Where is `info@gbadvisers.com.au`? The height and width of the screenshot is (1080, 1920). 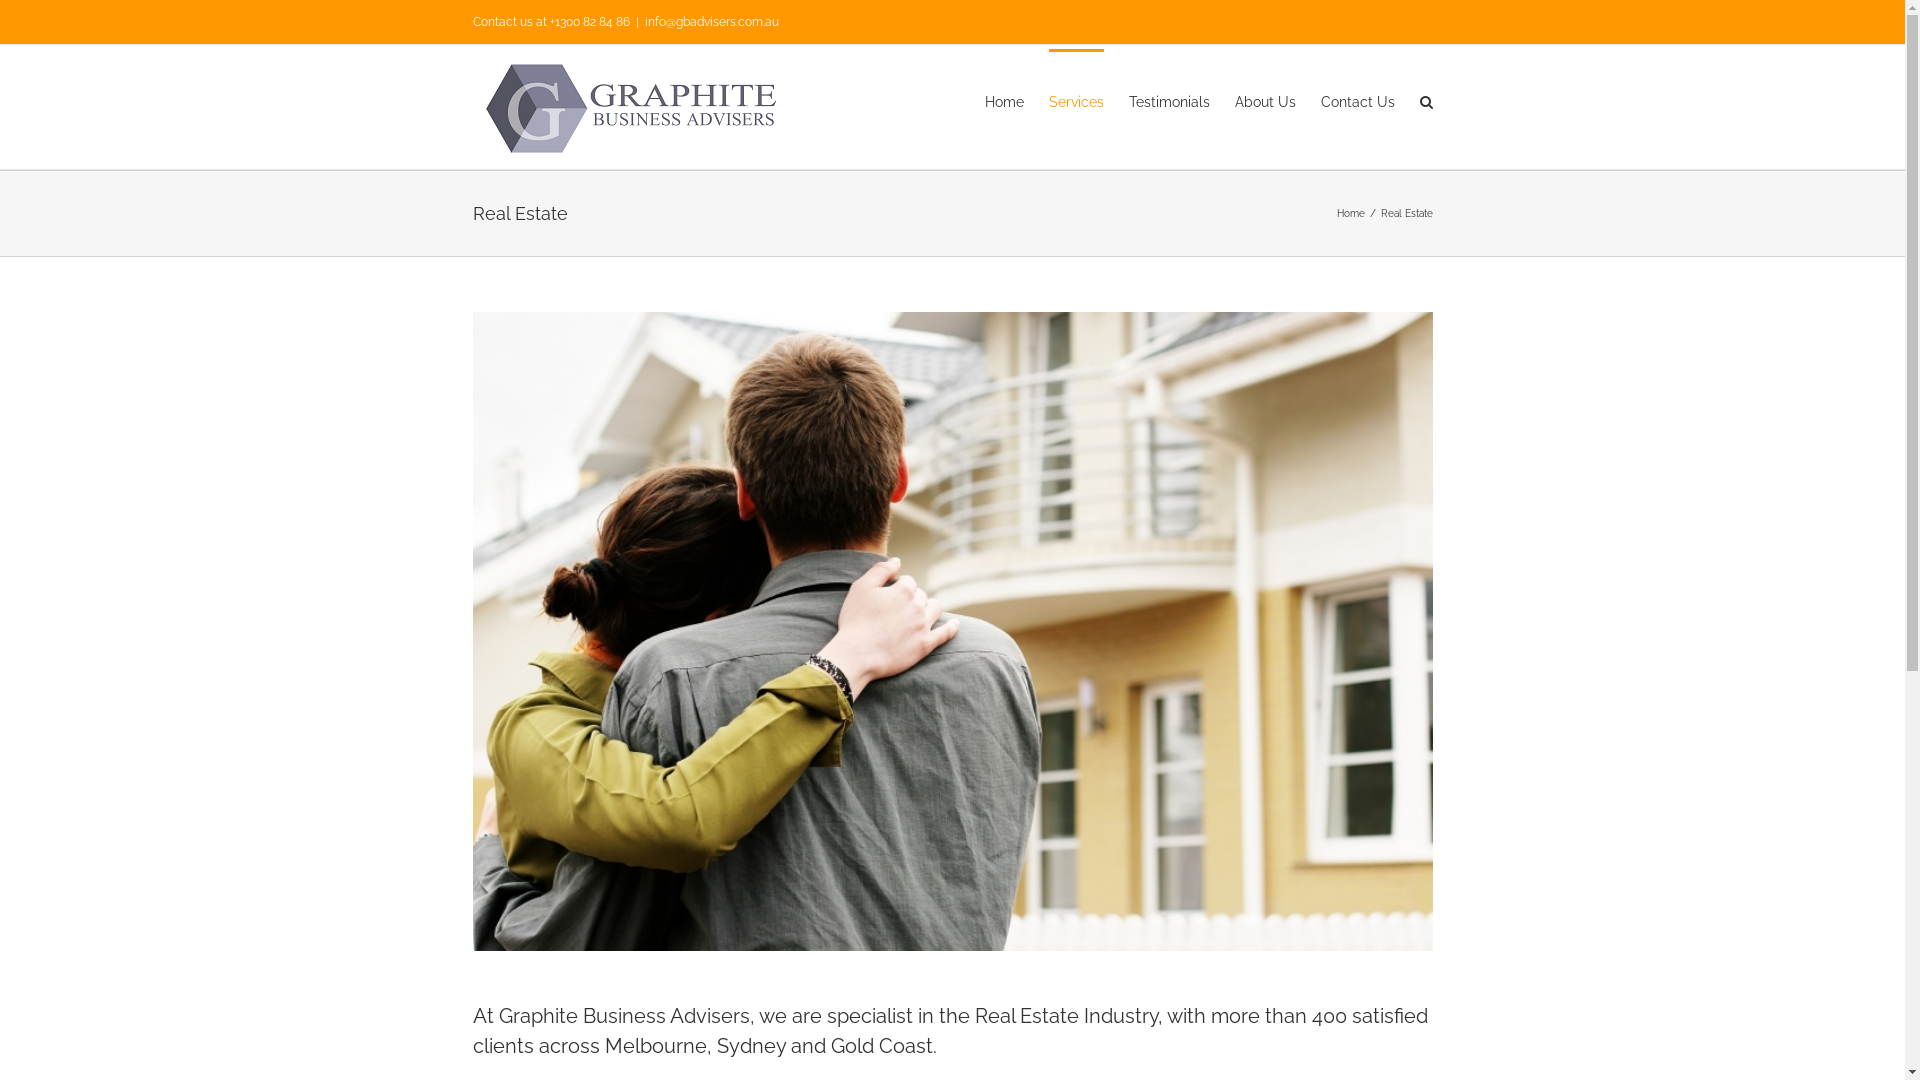 info@gbadvisers.com.au is located at coordinates (711, 22).